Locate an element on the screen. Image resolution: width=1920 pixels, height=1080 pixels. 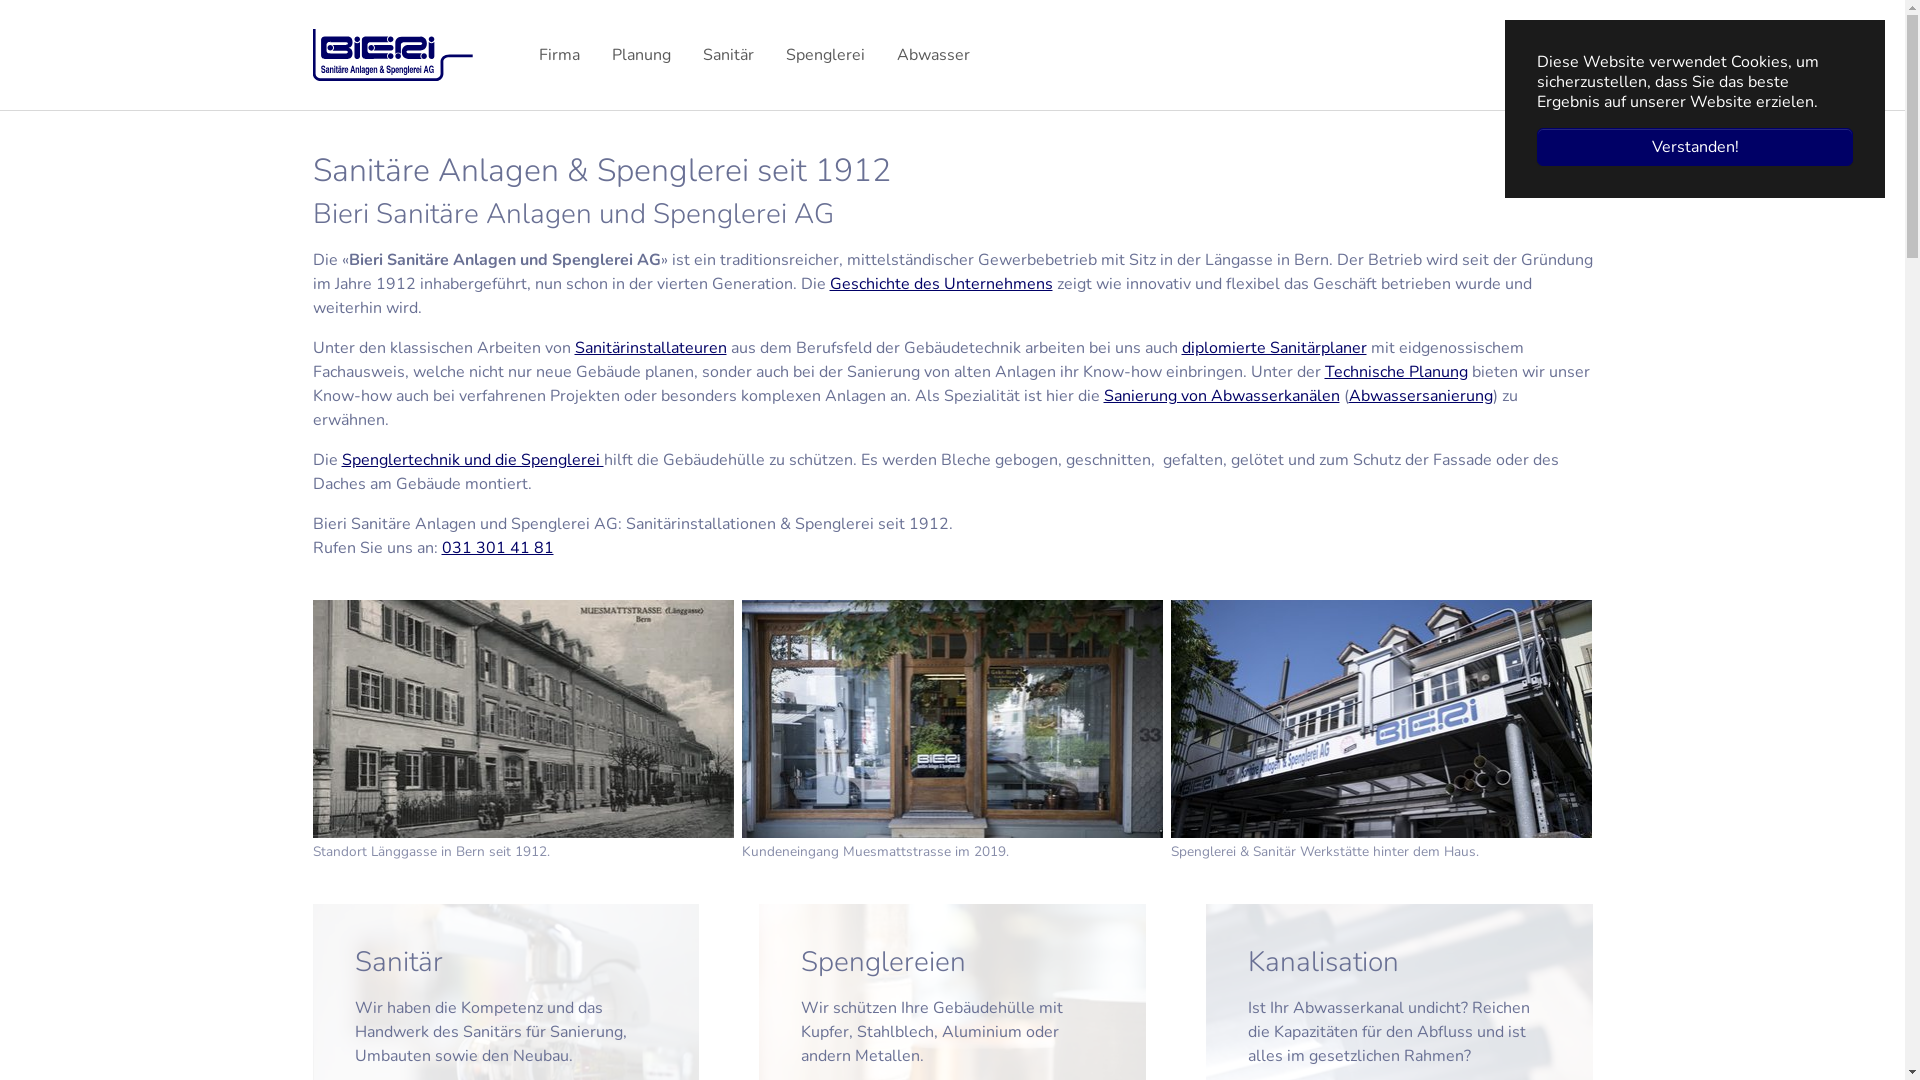
Spenglertechnik und die Spenglerei  is located at coordinates (473, 460).